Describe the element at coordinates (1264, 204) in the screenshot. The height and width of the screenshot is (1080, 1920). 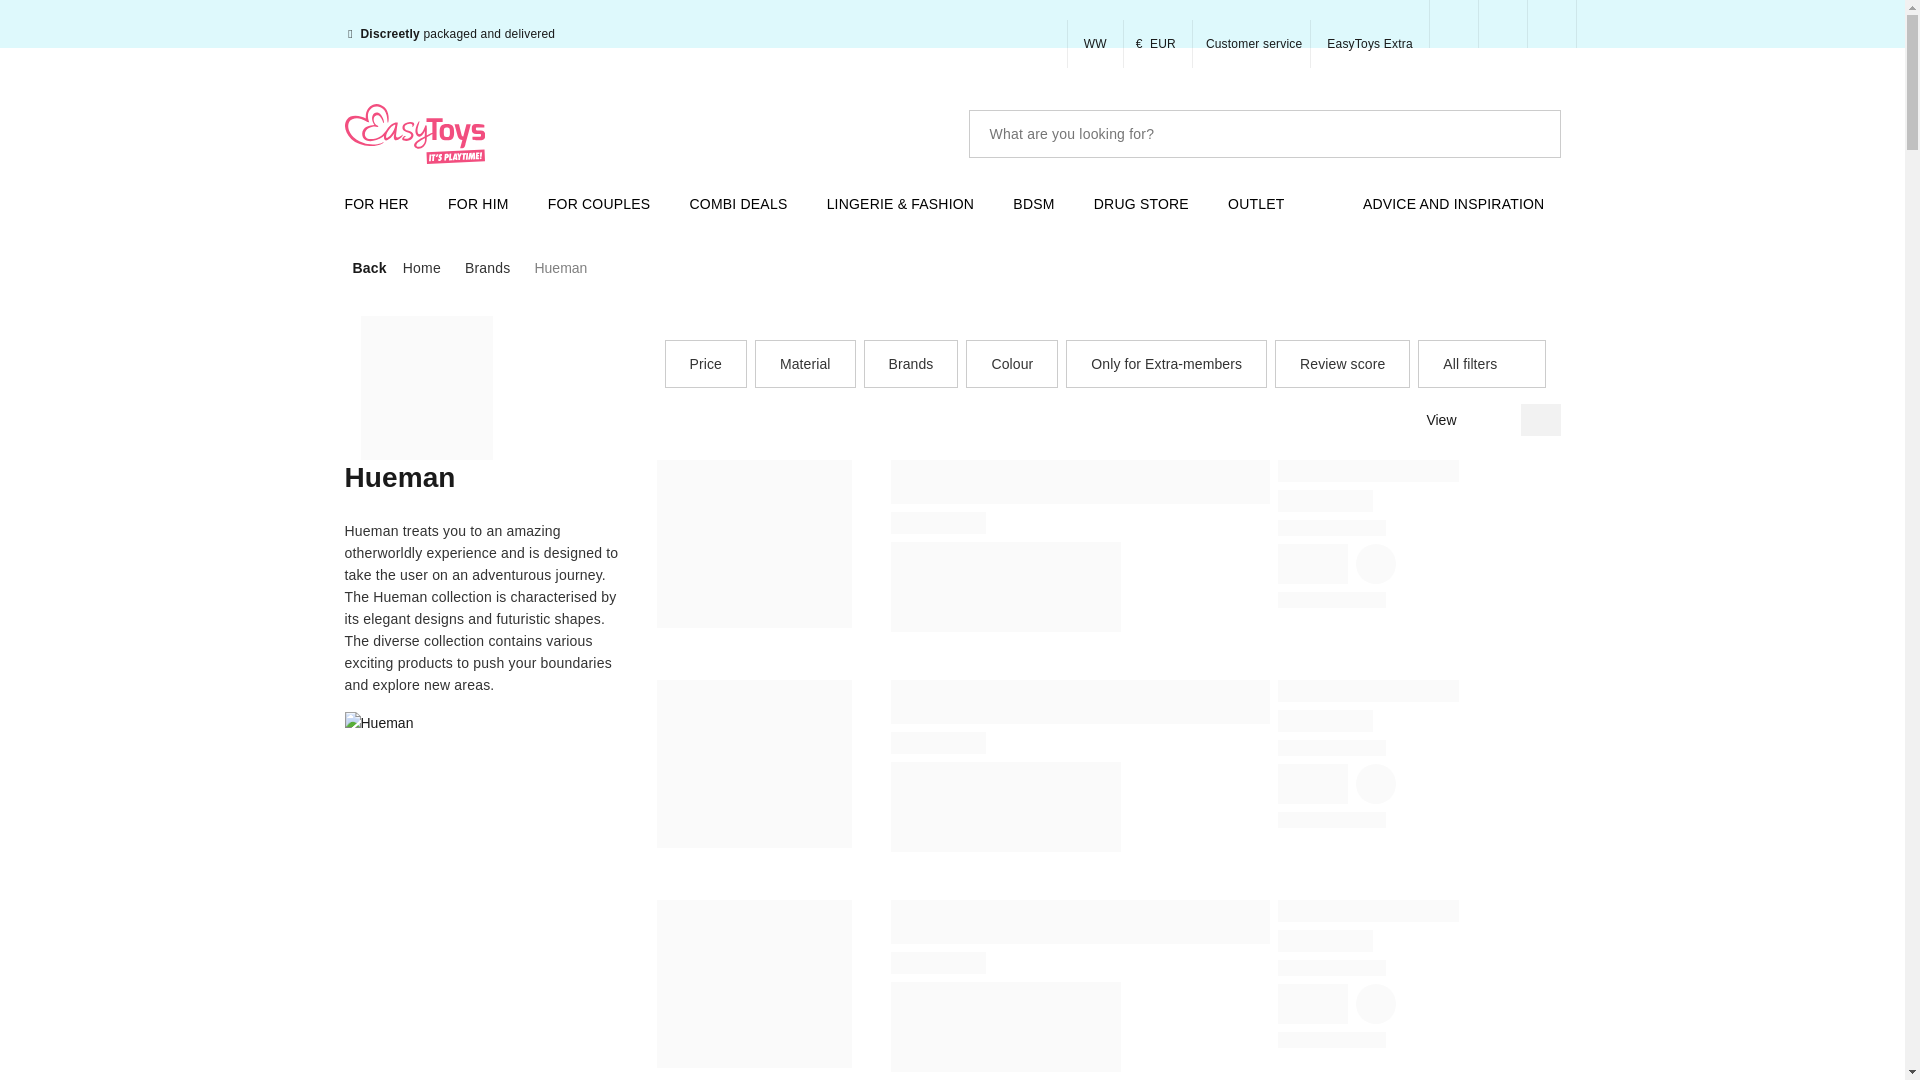
I see `OUTLET` at that location.